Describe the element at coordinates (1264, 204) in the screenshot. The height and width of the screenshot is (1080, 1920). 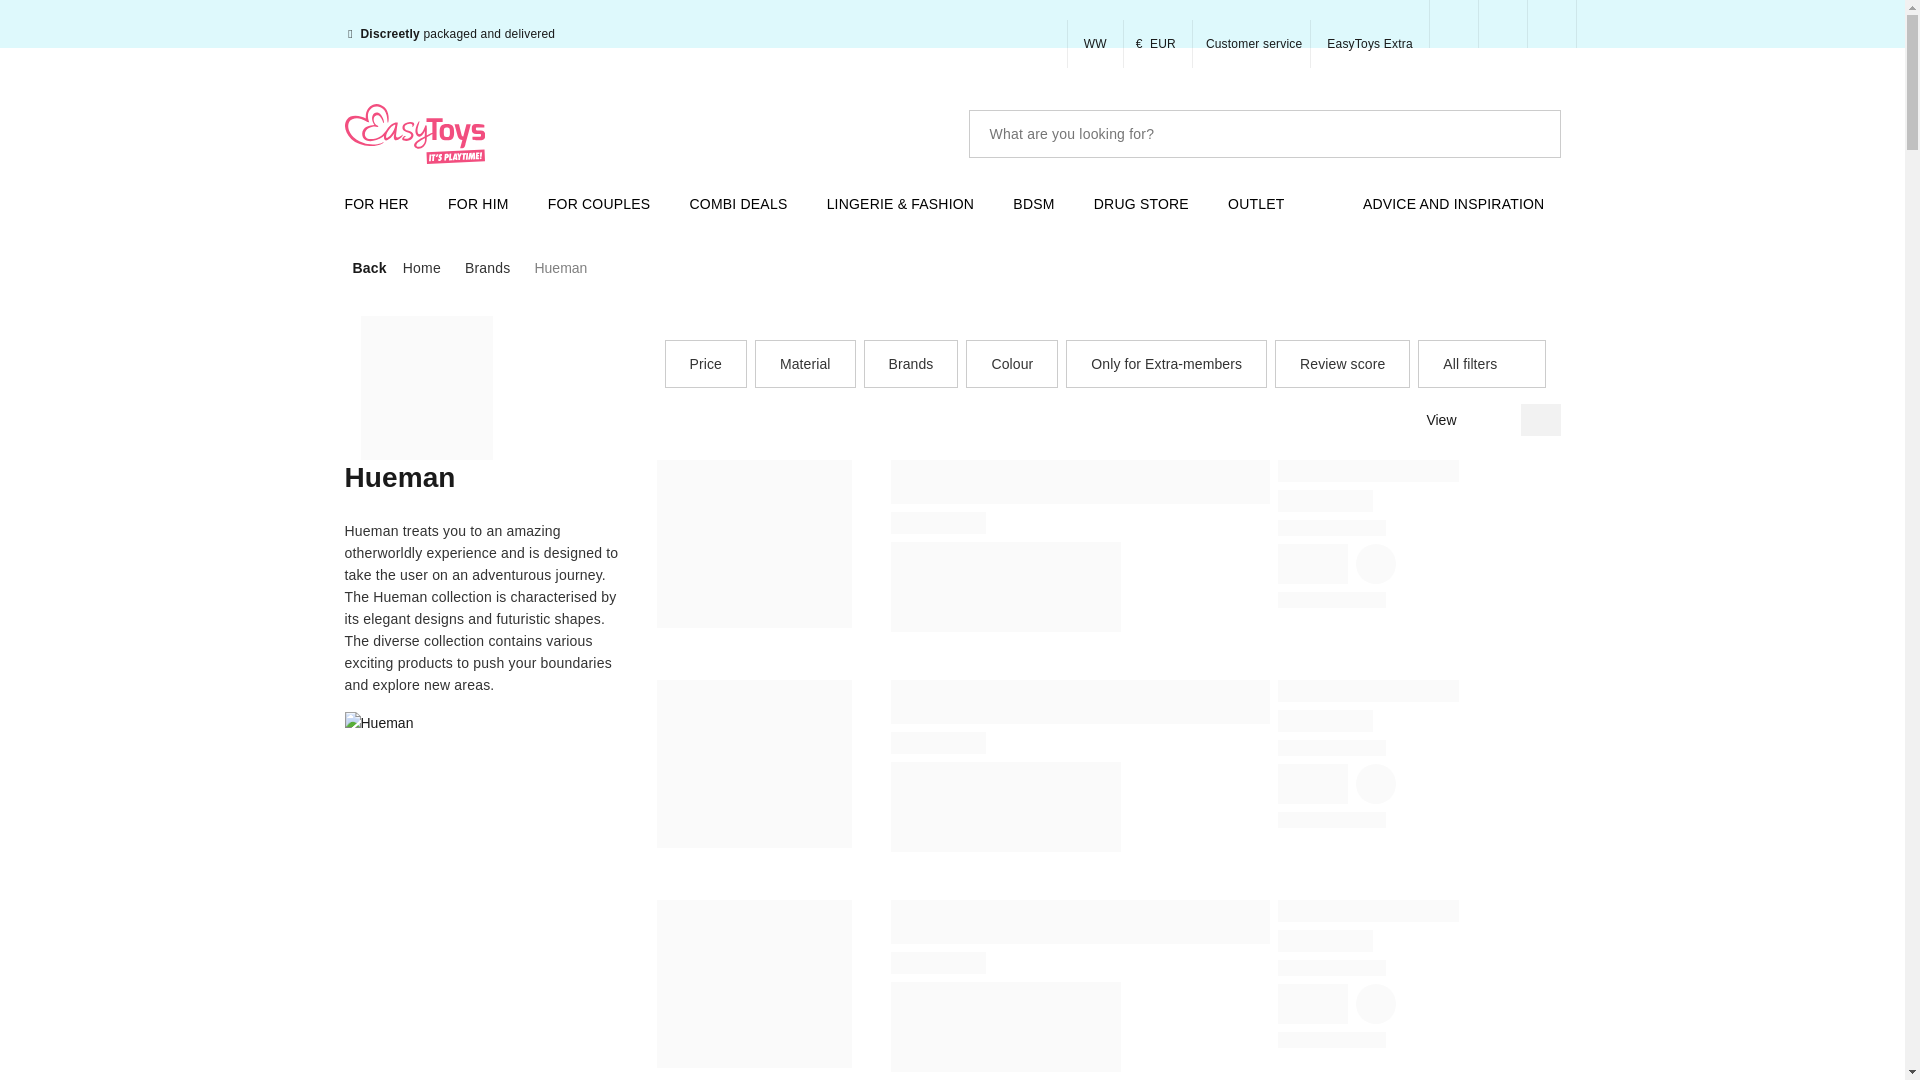
I see `OUTLET` at that location.